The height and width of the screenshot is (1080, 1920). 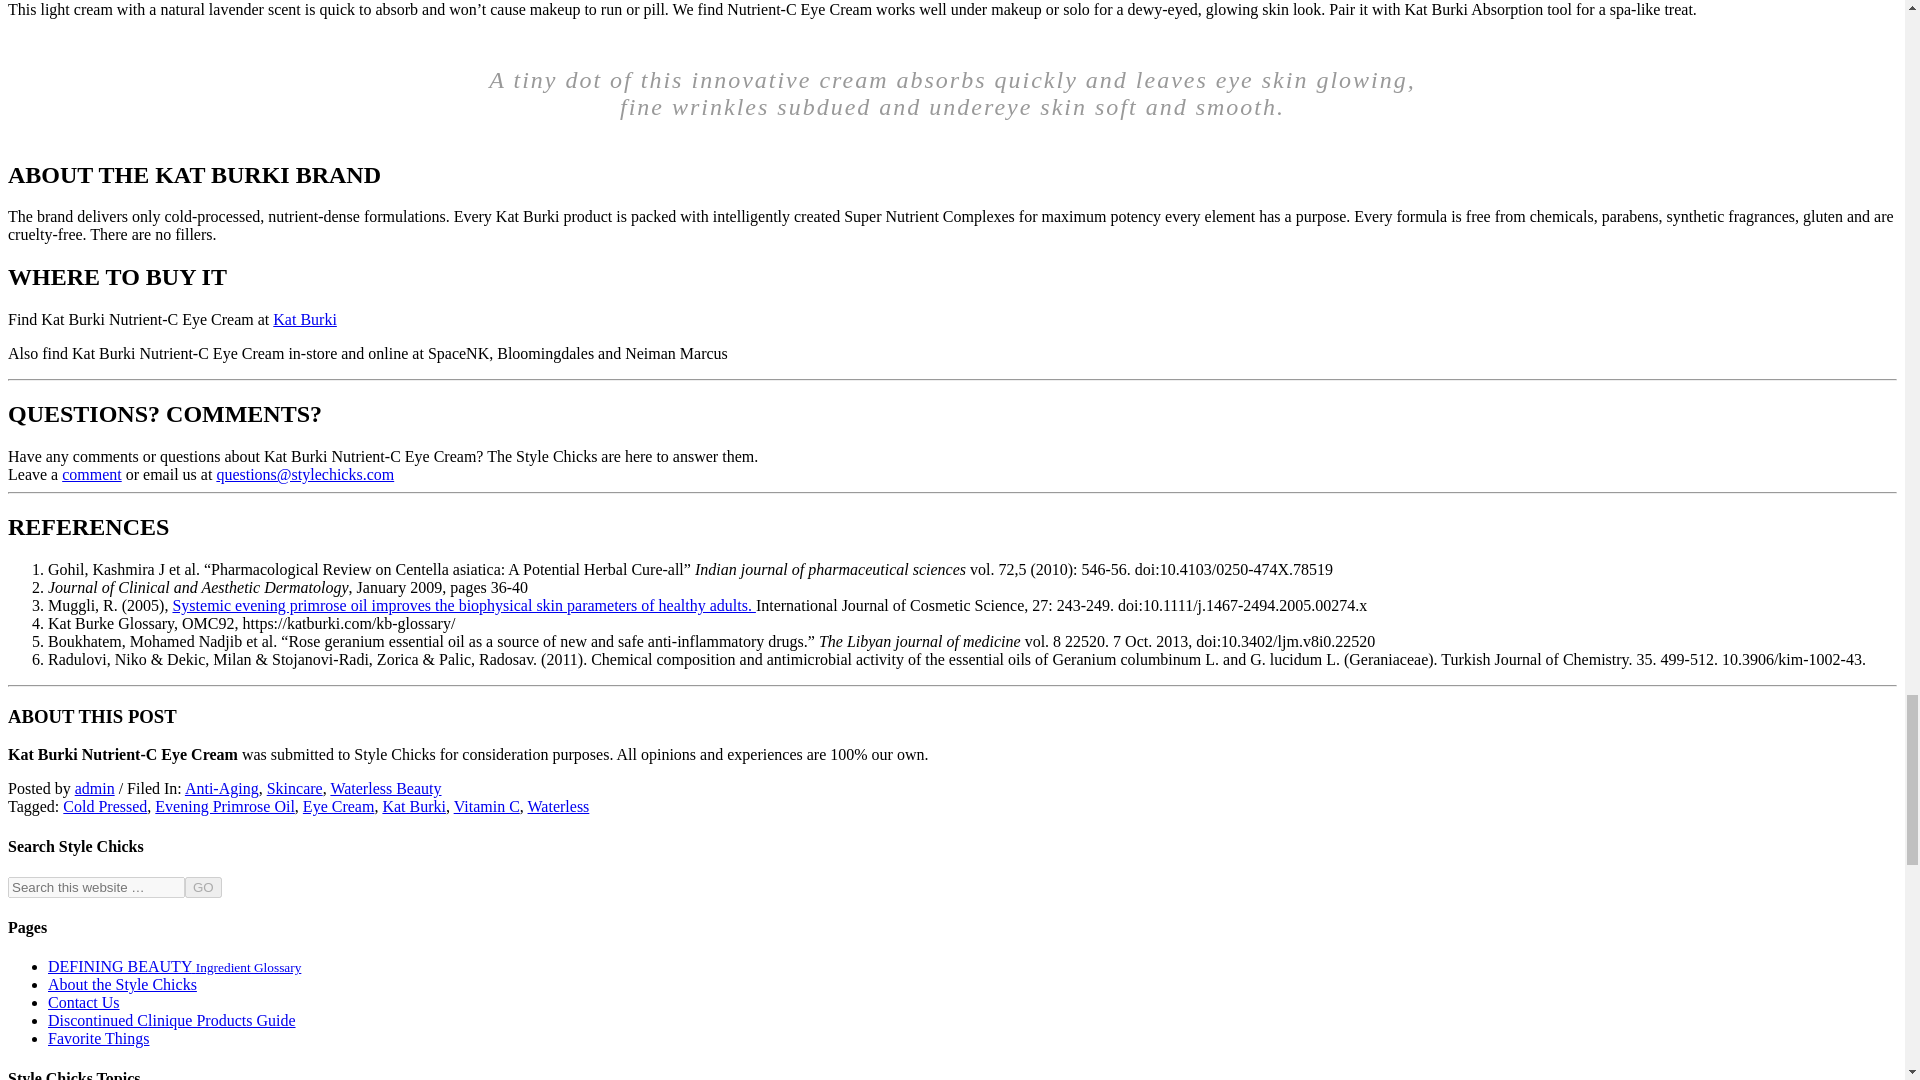 What do you see at coordinates (94, 788) in the screenshot?
I see `admin` at bounding box center [94, 788].